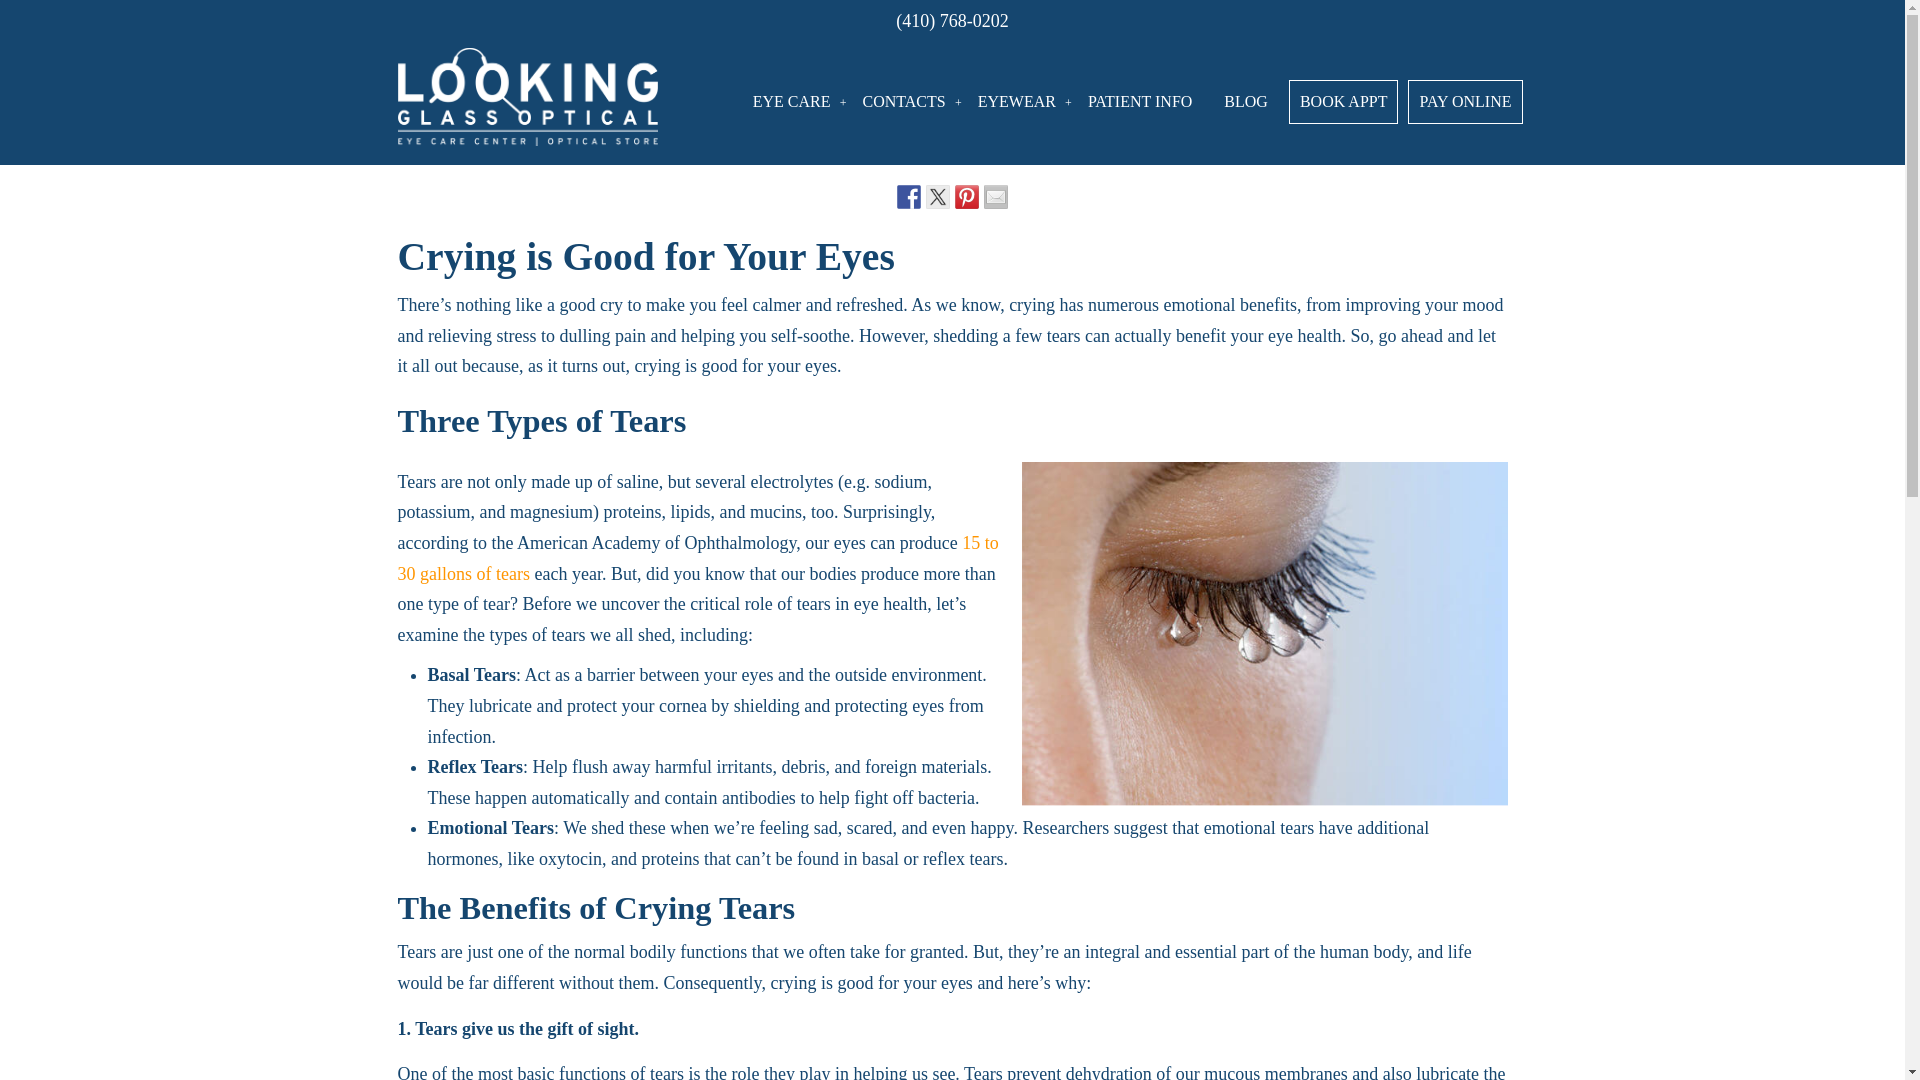  What do you see at coordinates (908, 196) in the screenshot?
I see `Share on Facebook` at bounding box center [908, 196].